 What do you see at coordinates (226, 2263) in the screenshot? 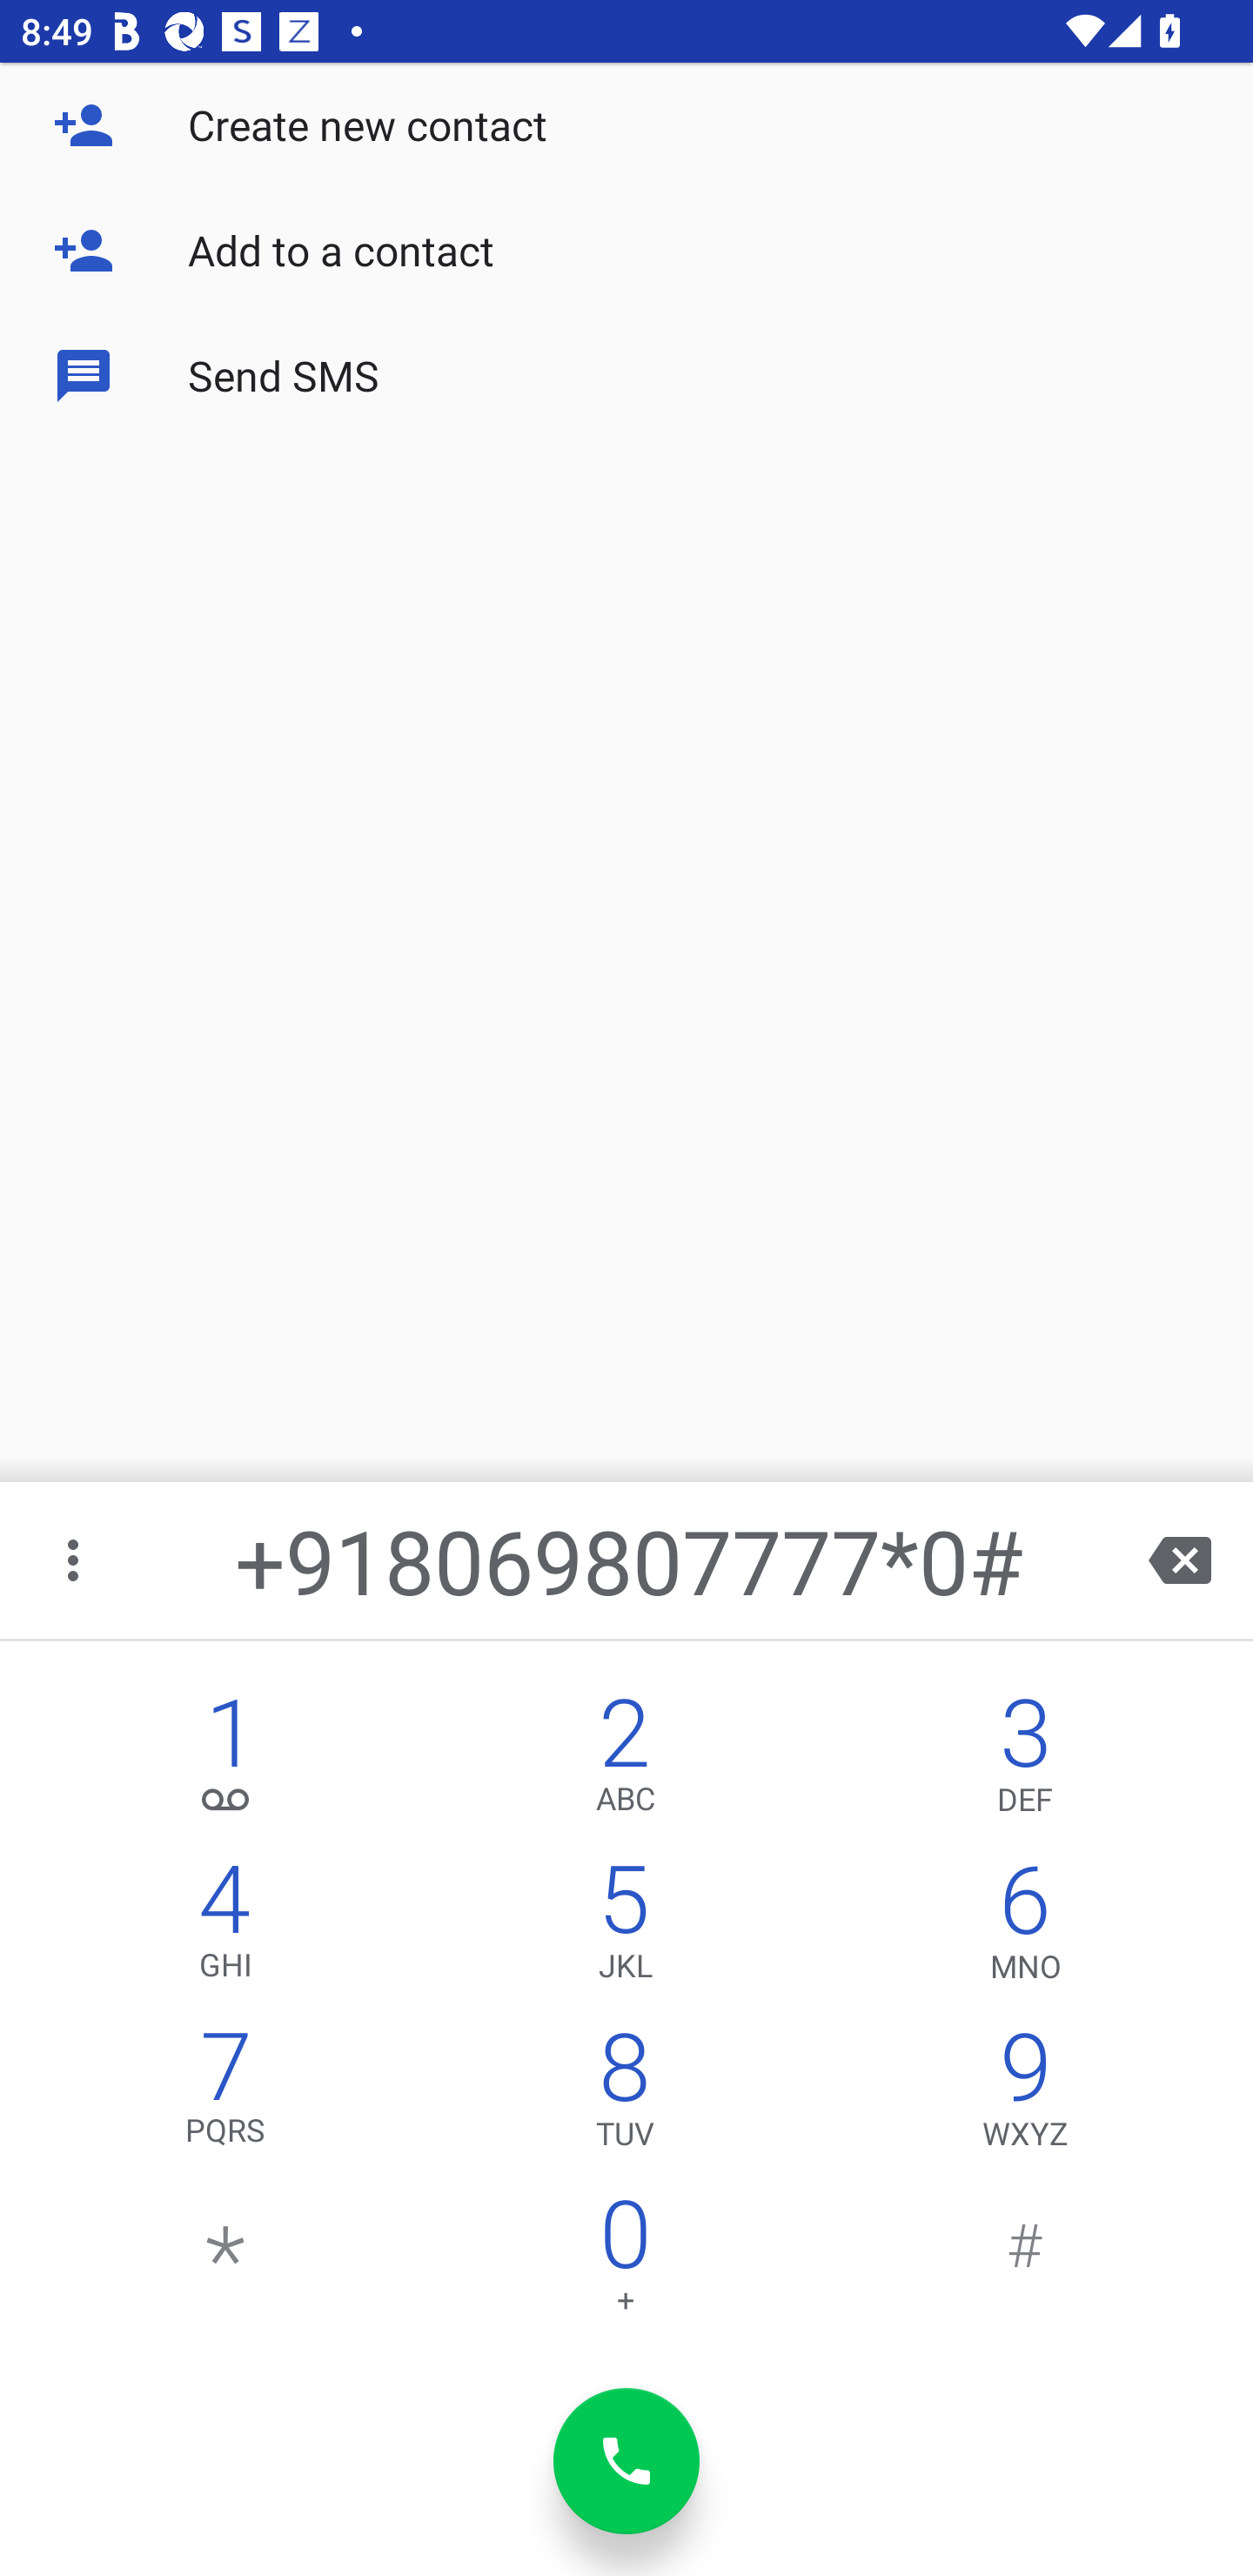
I see `*` at bounding box center [226, 2263].